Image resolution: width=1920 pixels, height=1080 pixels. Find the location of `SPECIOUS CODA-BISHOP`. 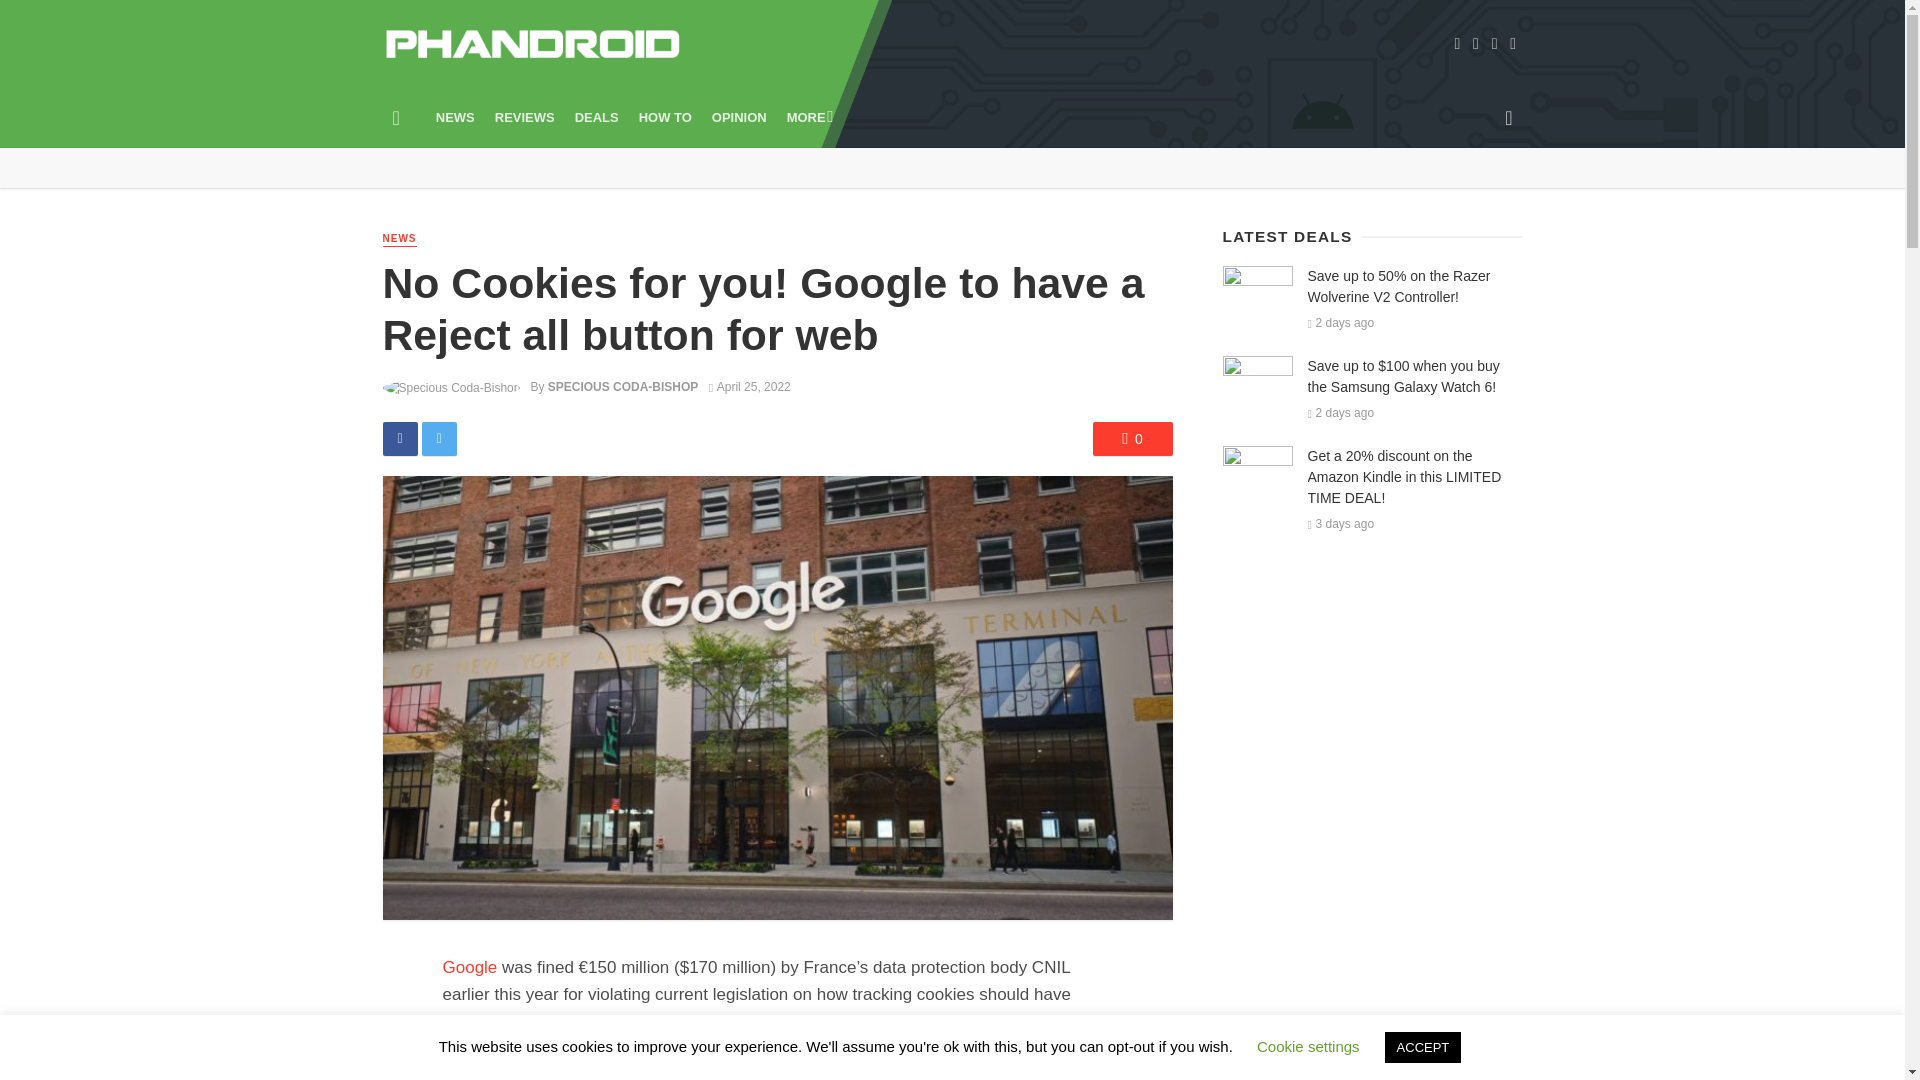

SPECIOUS CODA-BISHOP is located at coordinates (622, 387).